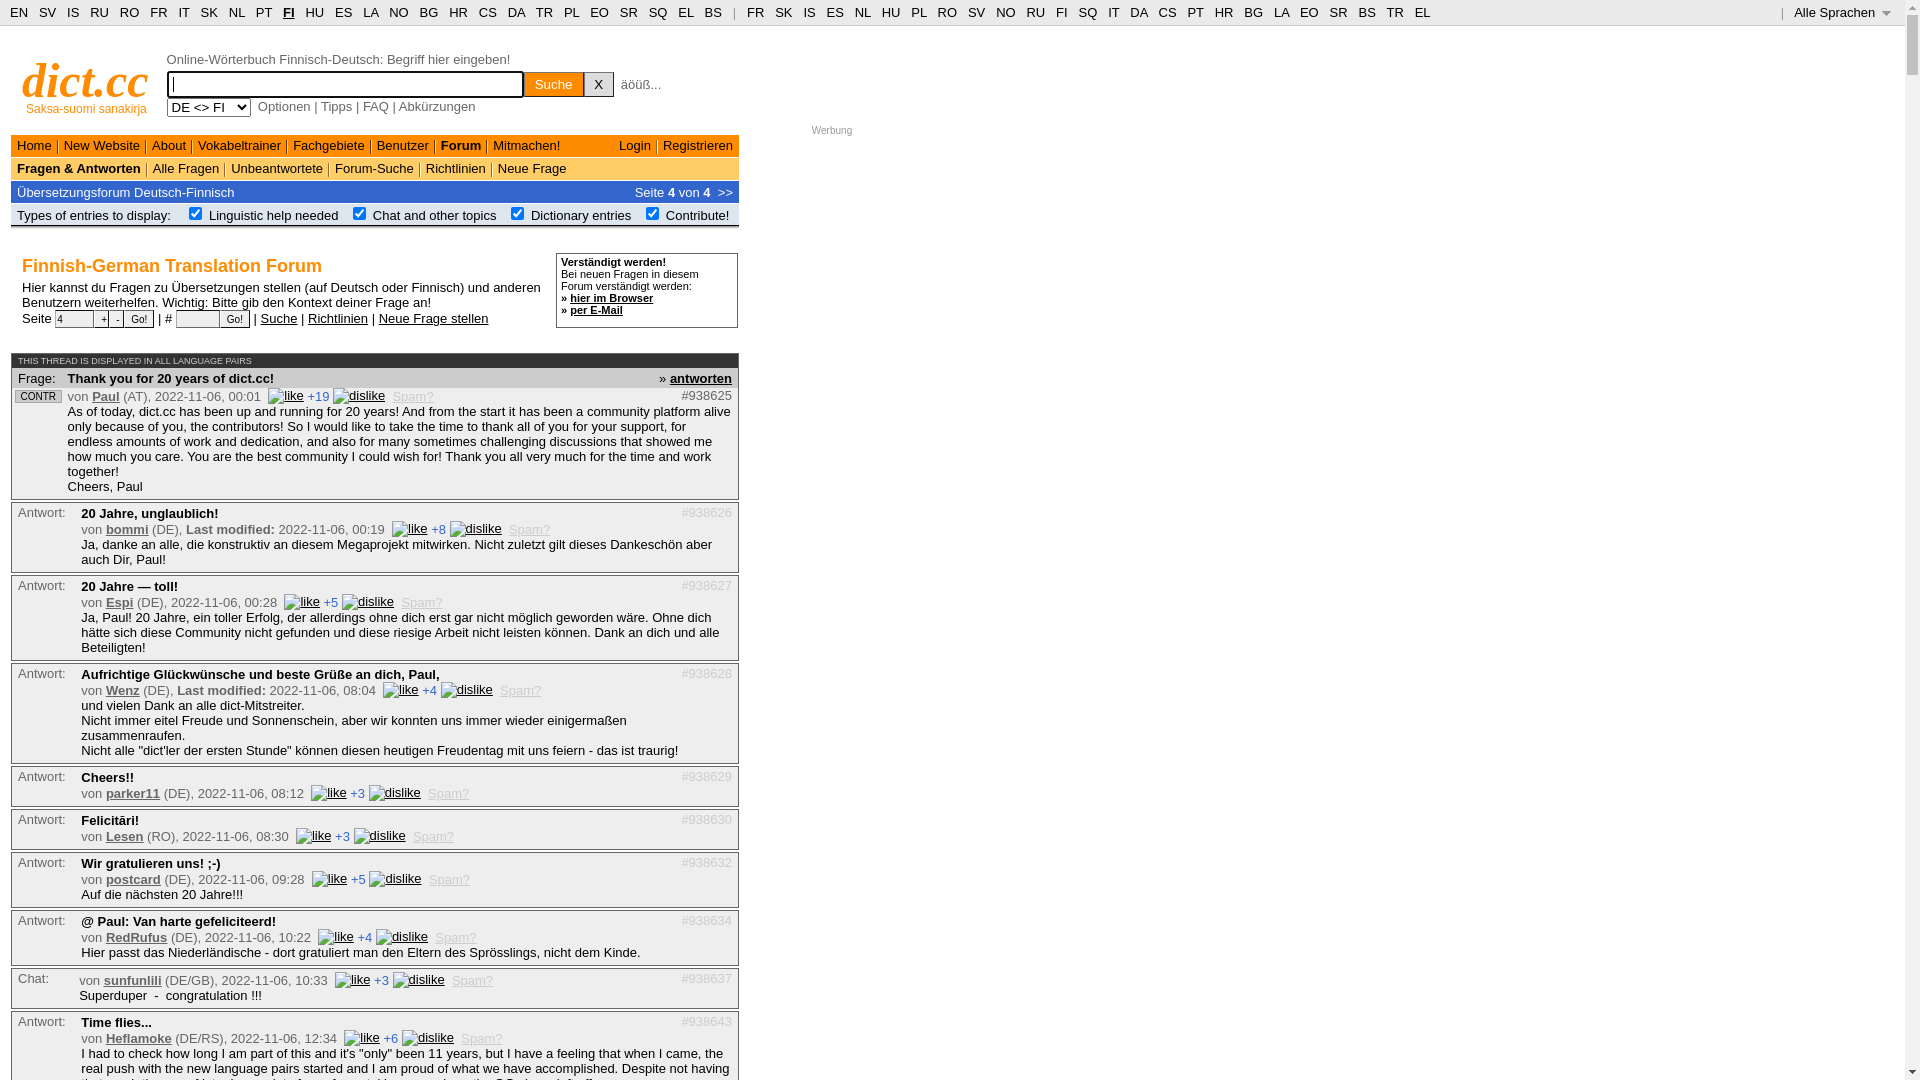 The height and width of the screenshot is (1080, 1920). I want to click on SK, so click(210, 12).